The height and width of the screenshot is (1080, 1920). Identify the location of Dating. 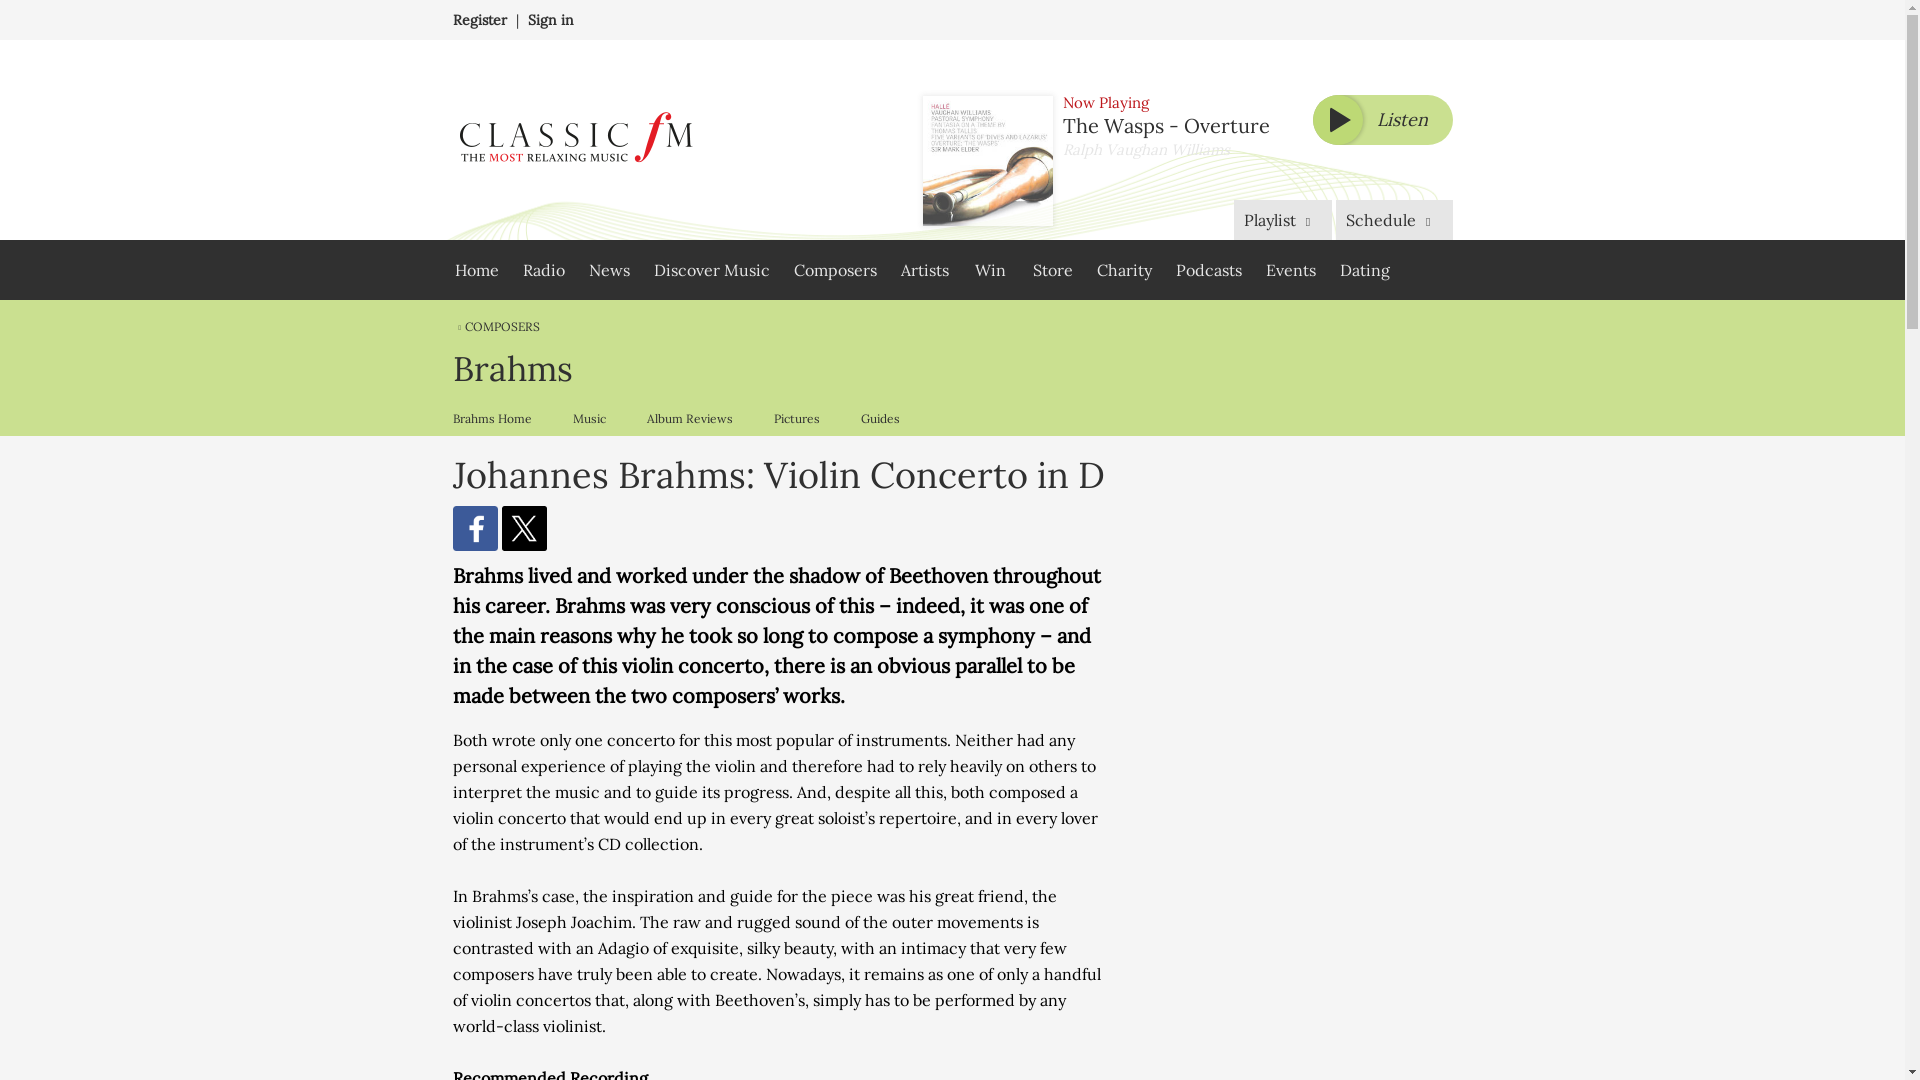
(1364, 270).